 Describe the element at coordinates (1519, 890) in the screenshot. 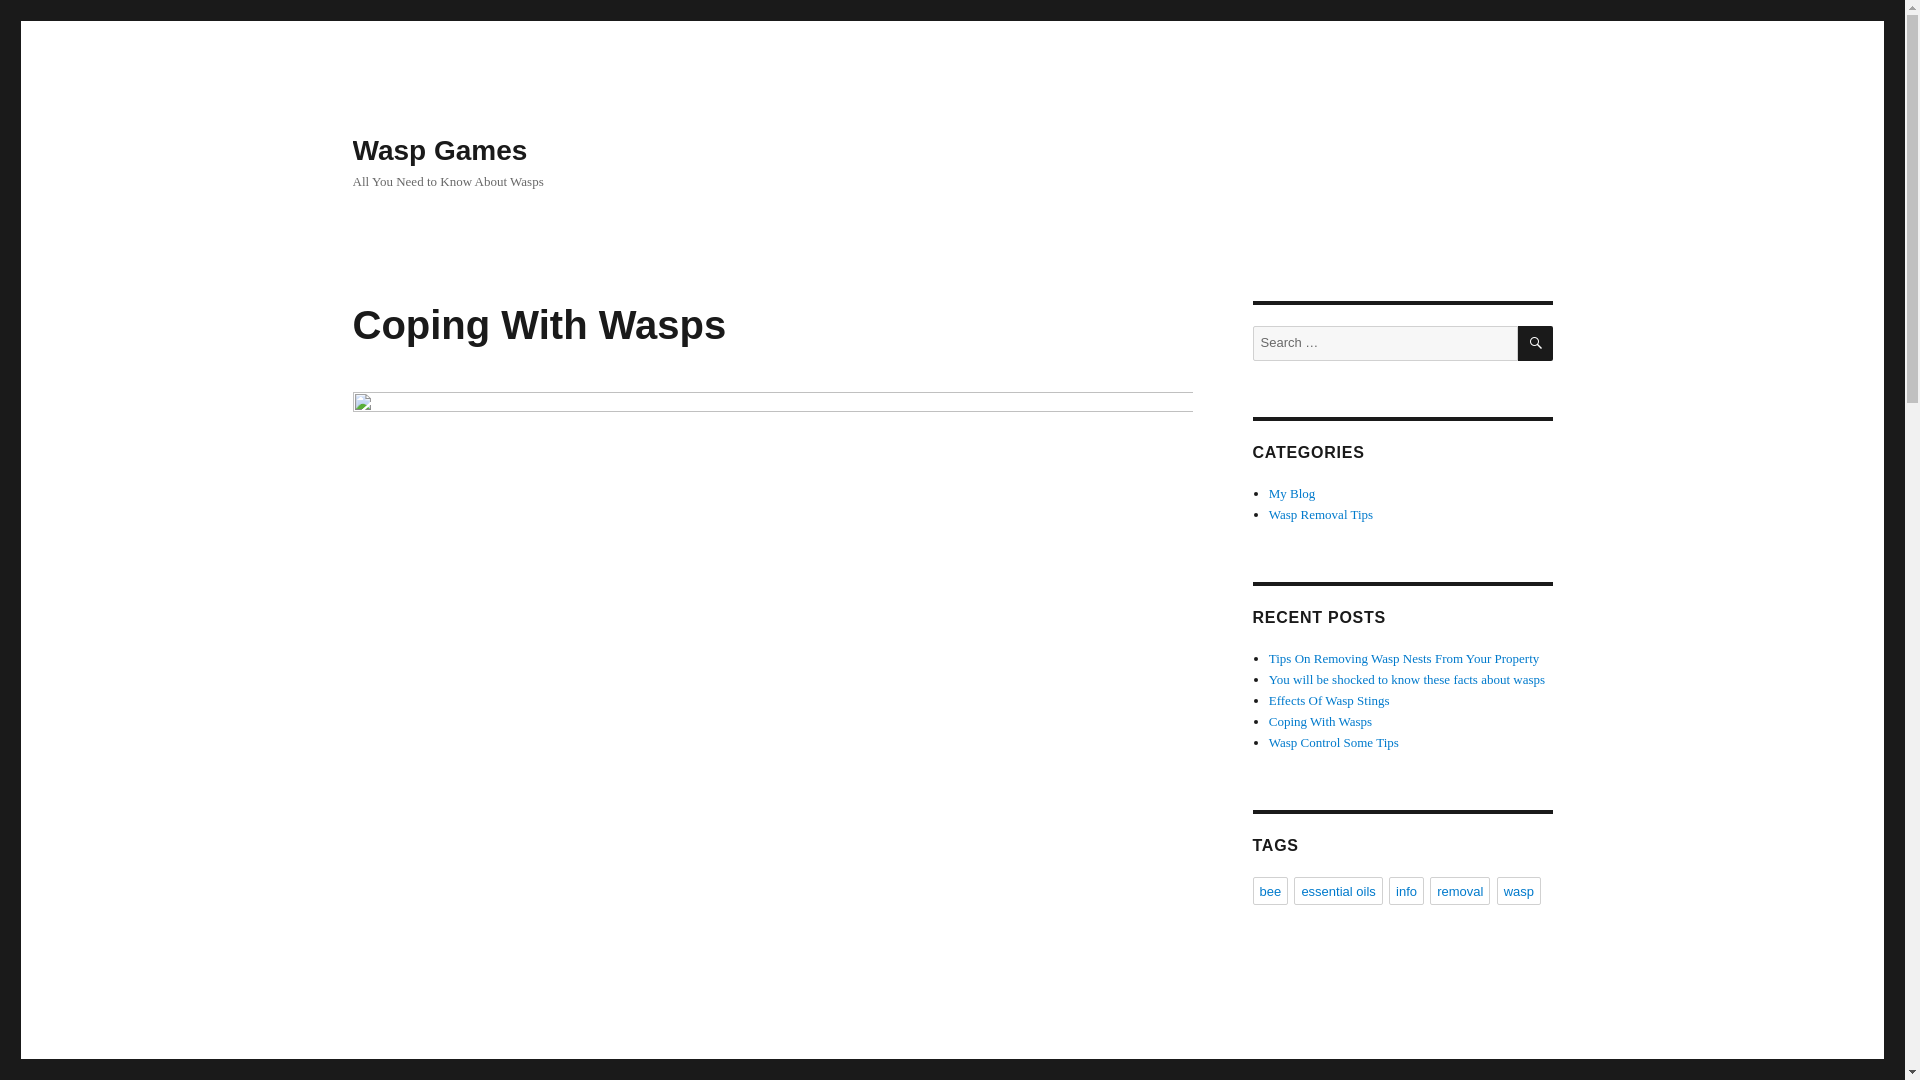

I see `wasp` at that location.